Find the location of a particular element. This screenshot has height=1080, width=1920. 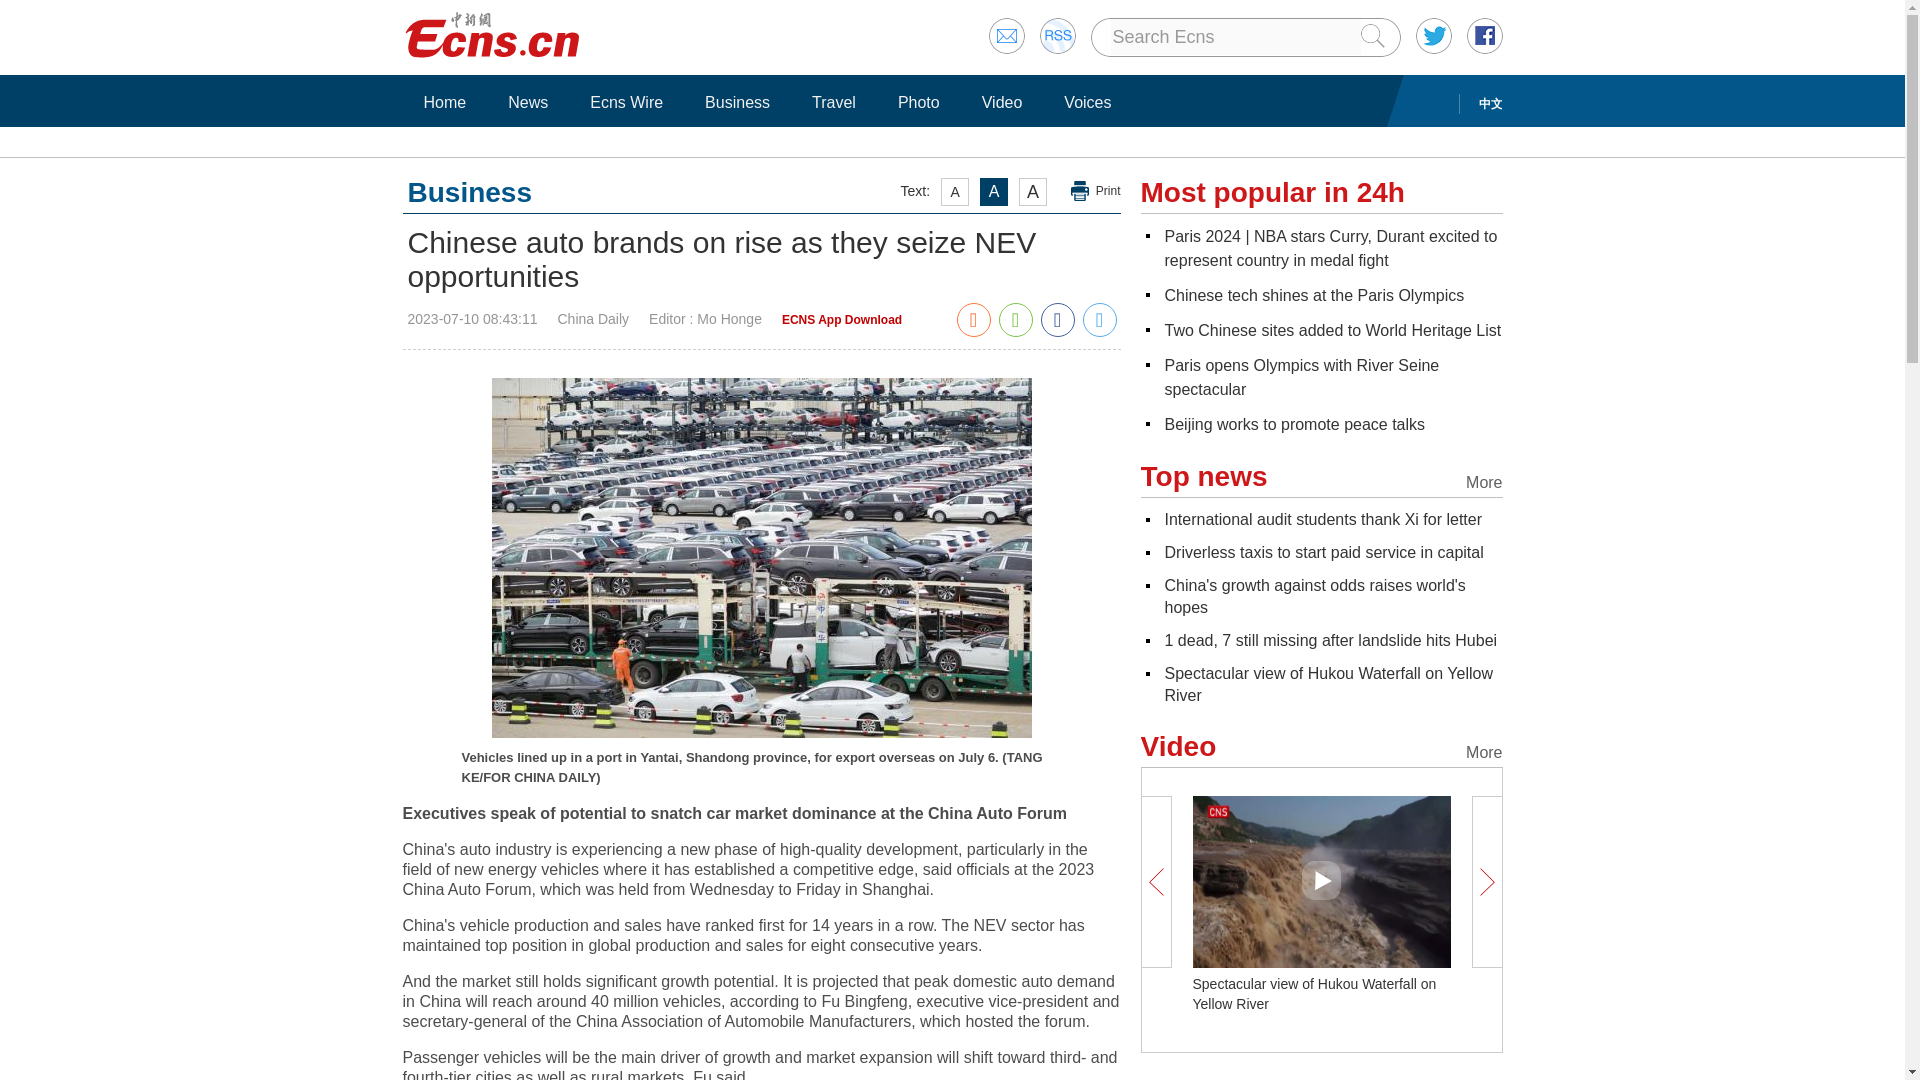

Chinese is located at coordinates (1313, 295).